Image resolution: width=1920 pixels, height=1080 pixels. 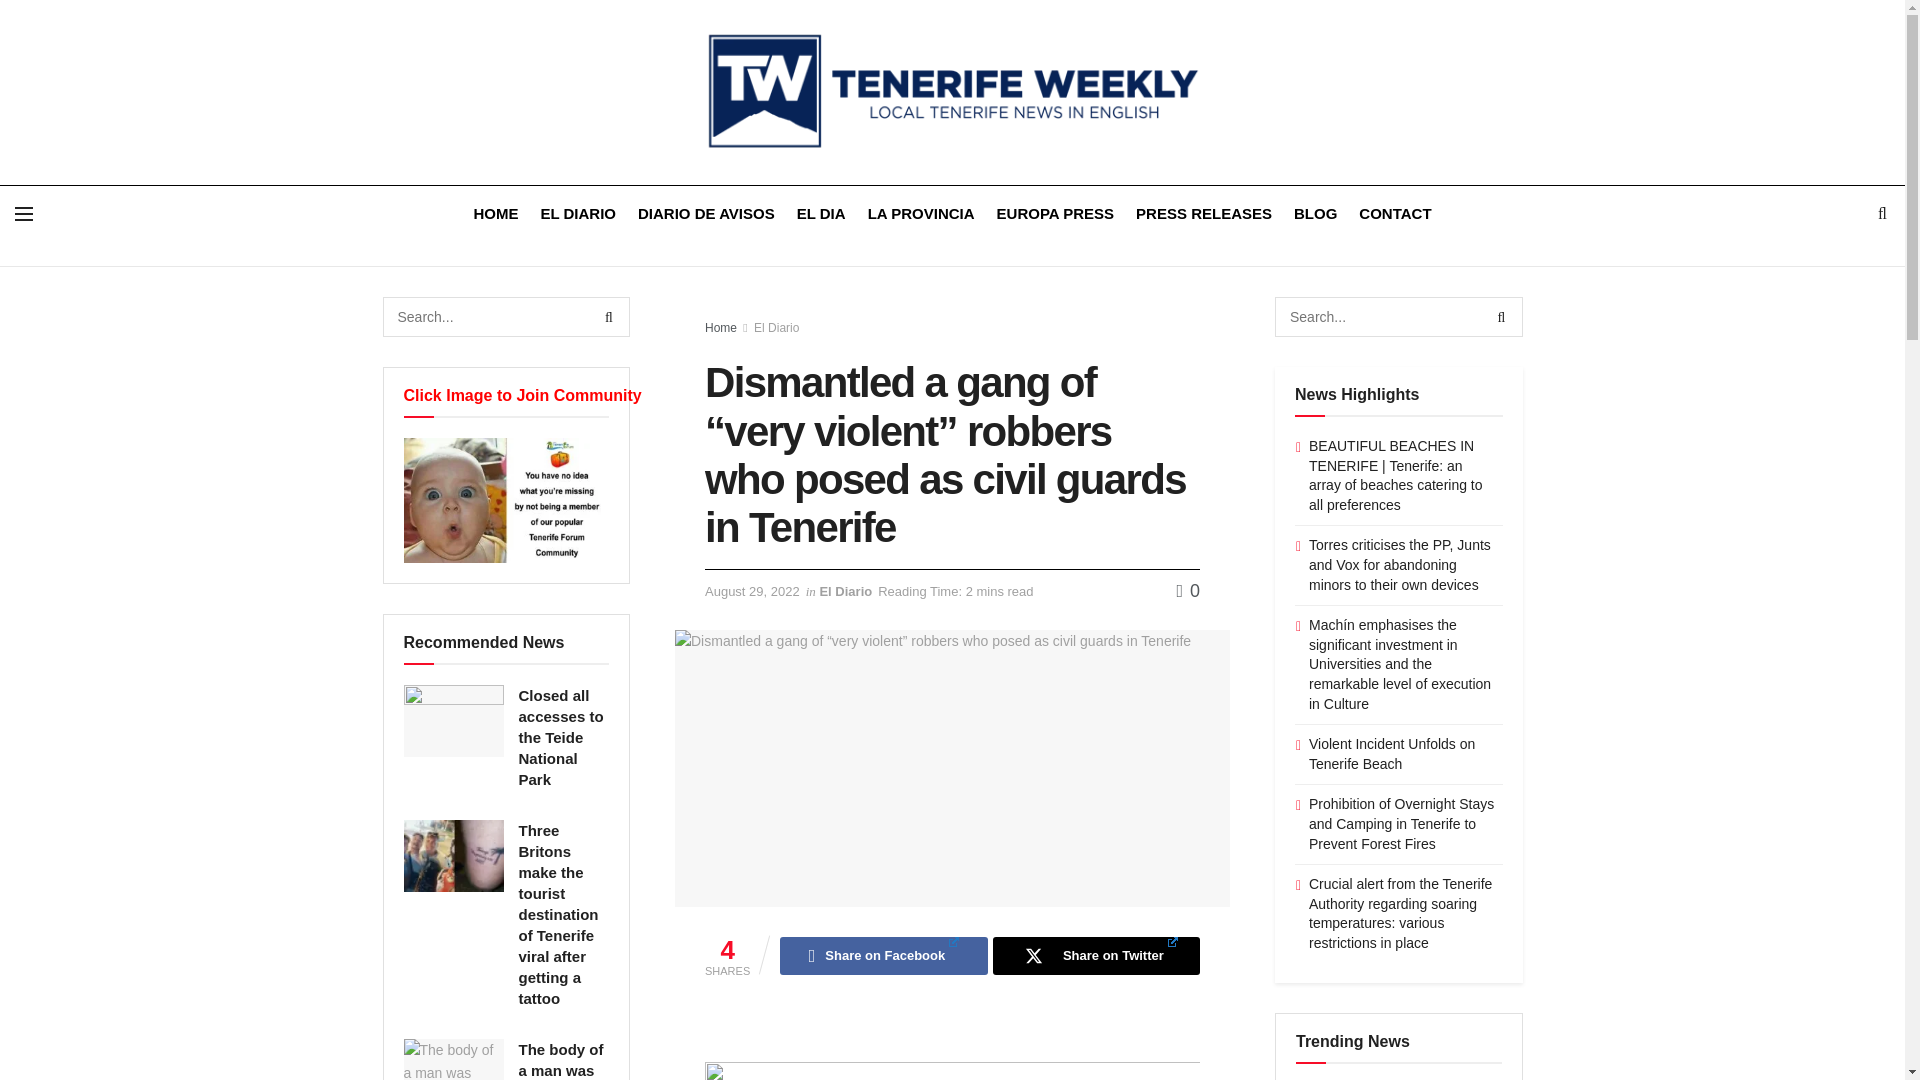 What do you see at coordinates (921, 212) in the screenshot?
I see `LA PROVINCIA` at bounding box center [921, 212].